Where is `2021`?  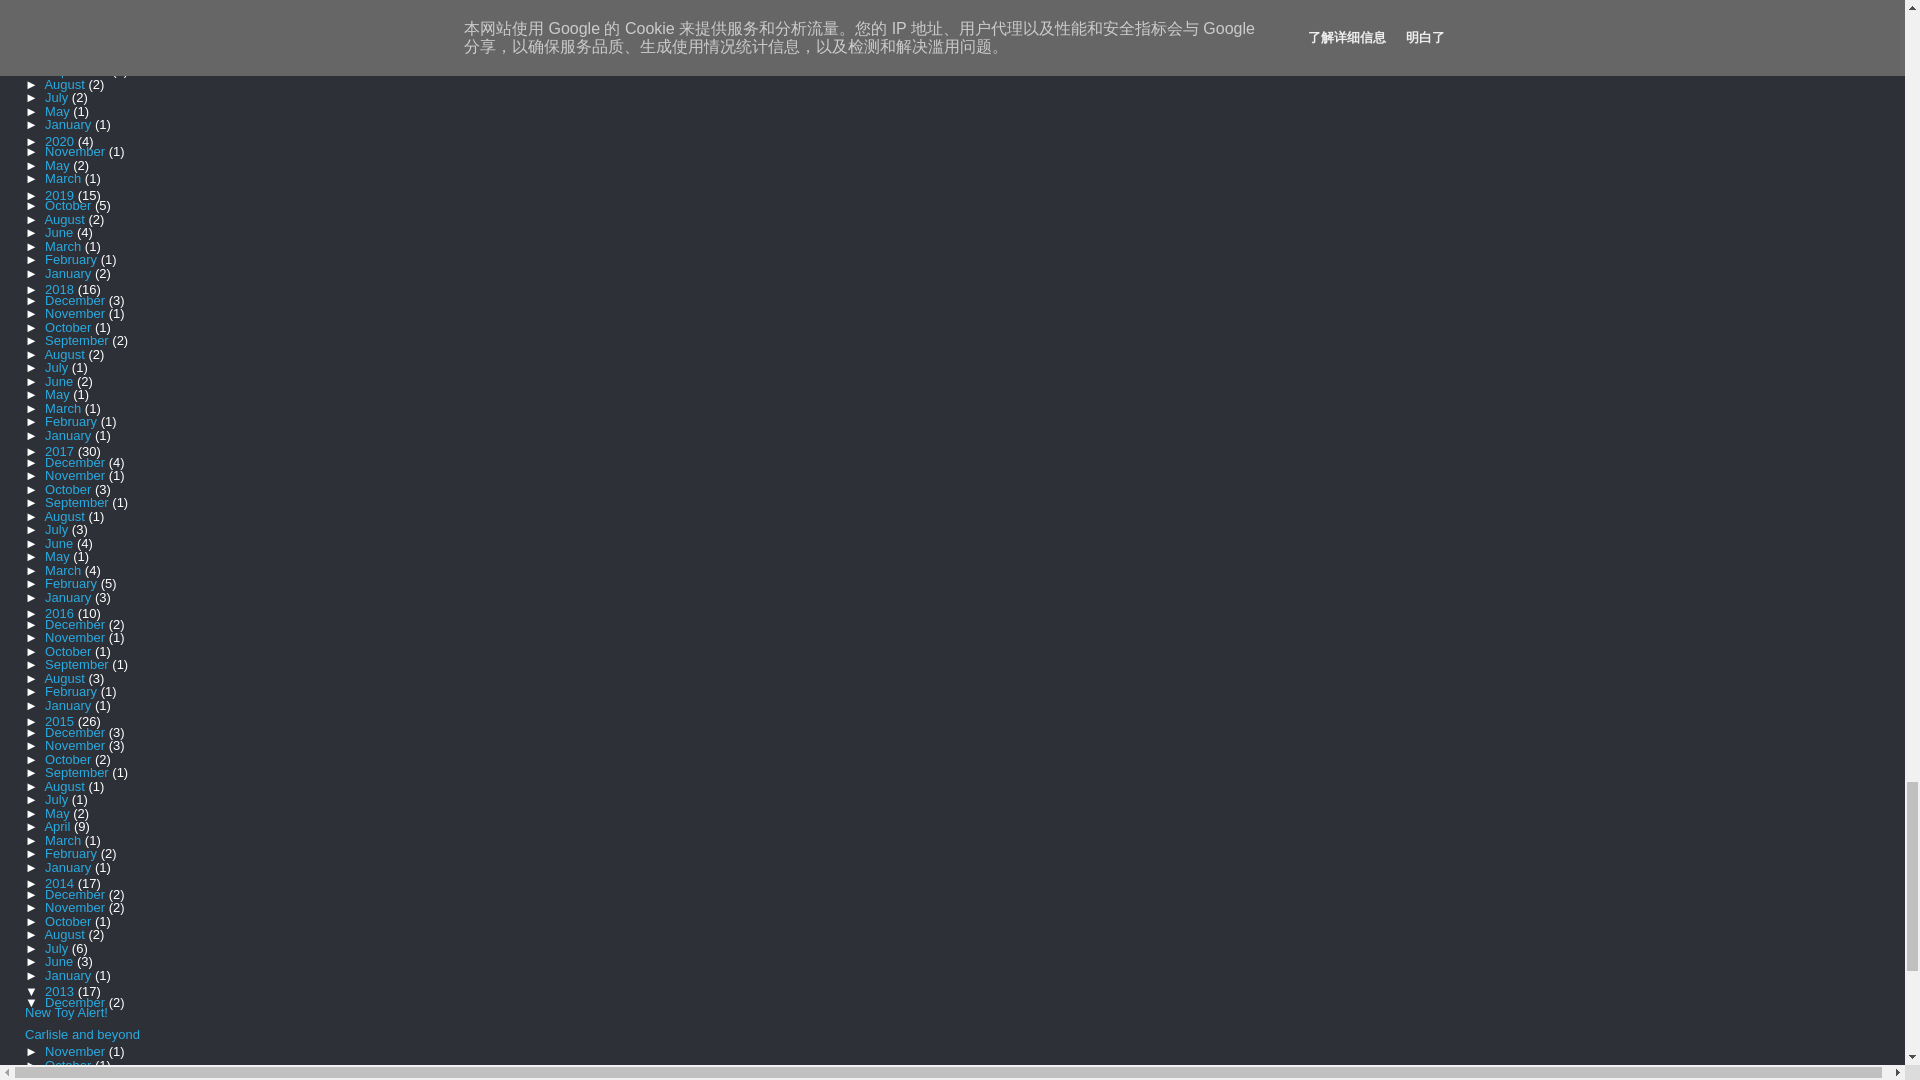
2021 is located at coordinates (61, 46).